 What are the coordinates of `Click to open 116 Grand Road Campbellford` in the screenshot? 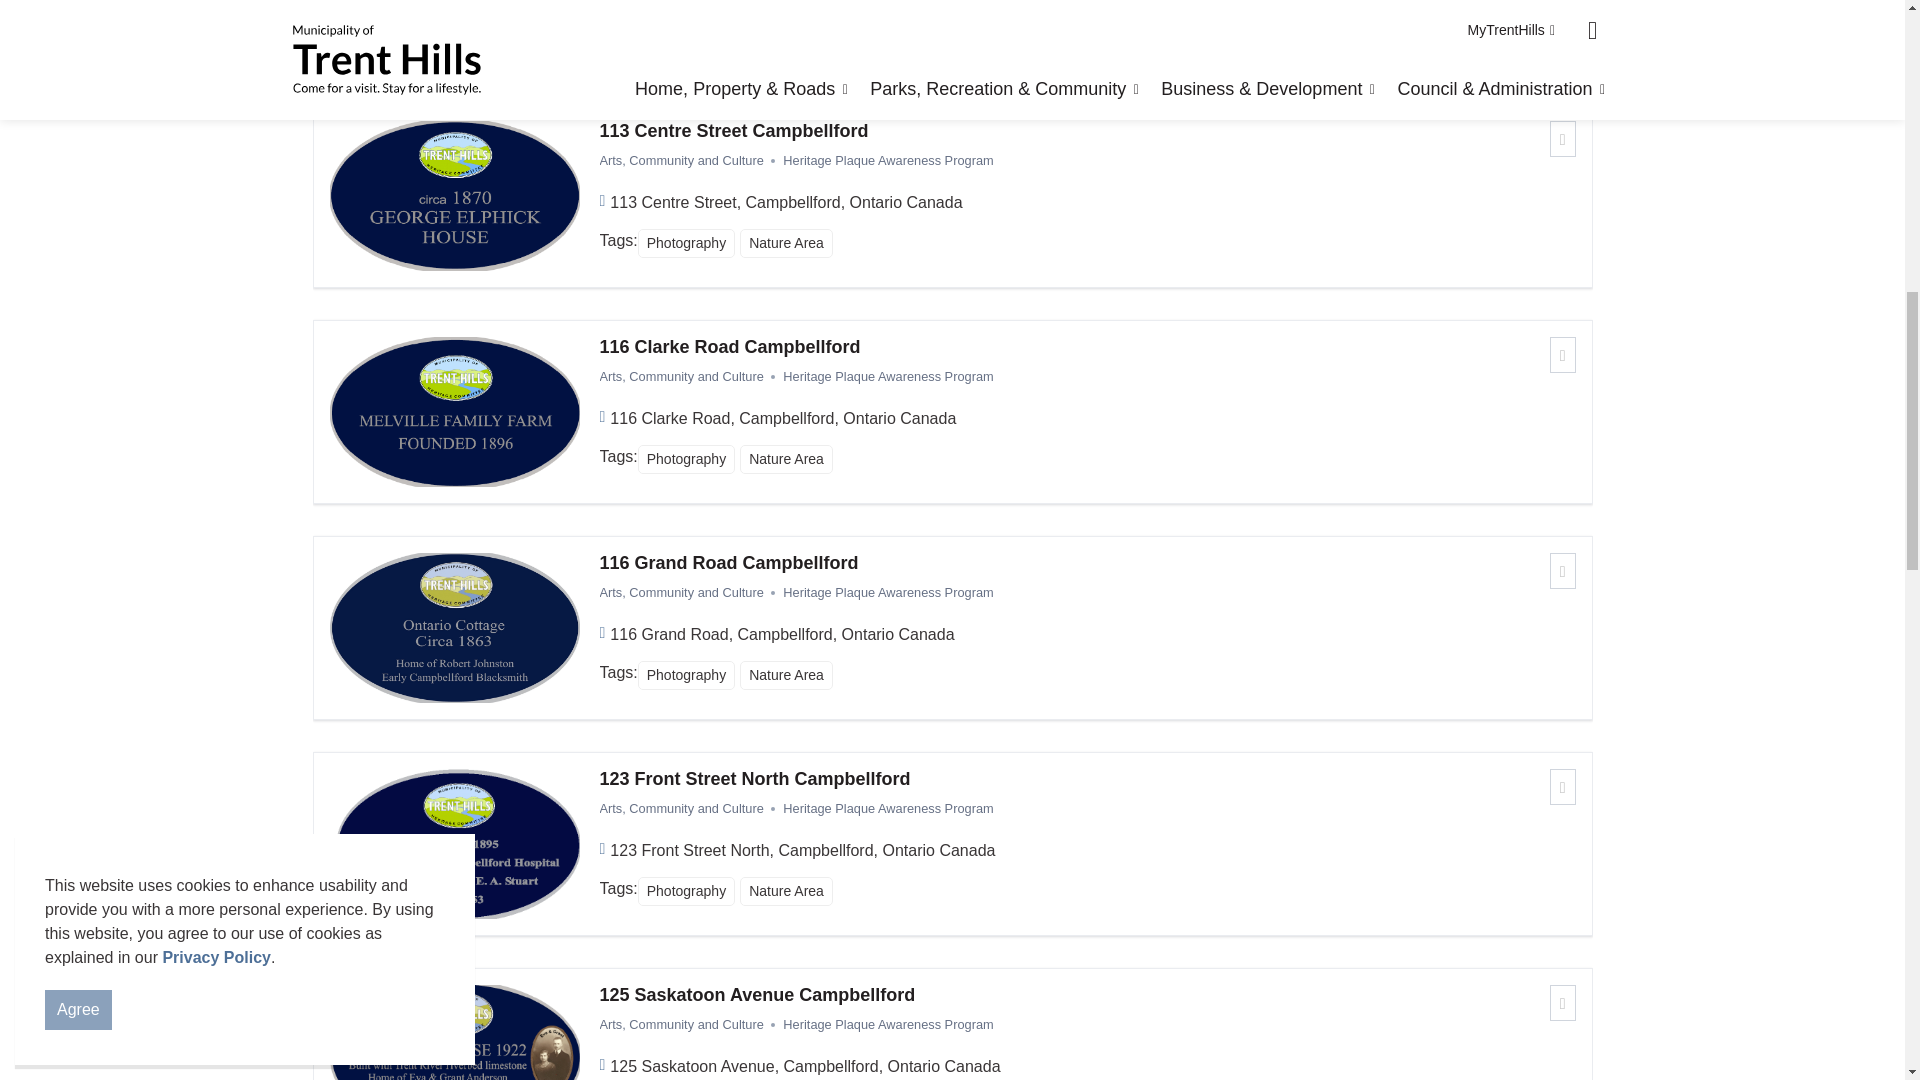 It's located at (1088, 563).